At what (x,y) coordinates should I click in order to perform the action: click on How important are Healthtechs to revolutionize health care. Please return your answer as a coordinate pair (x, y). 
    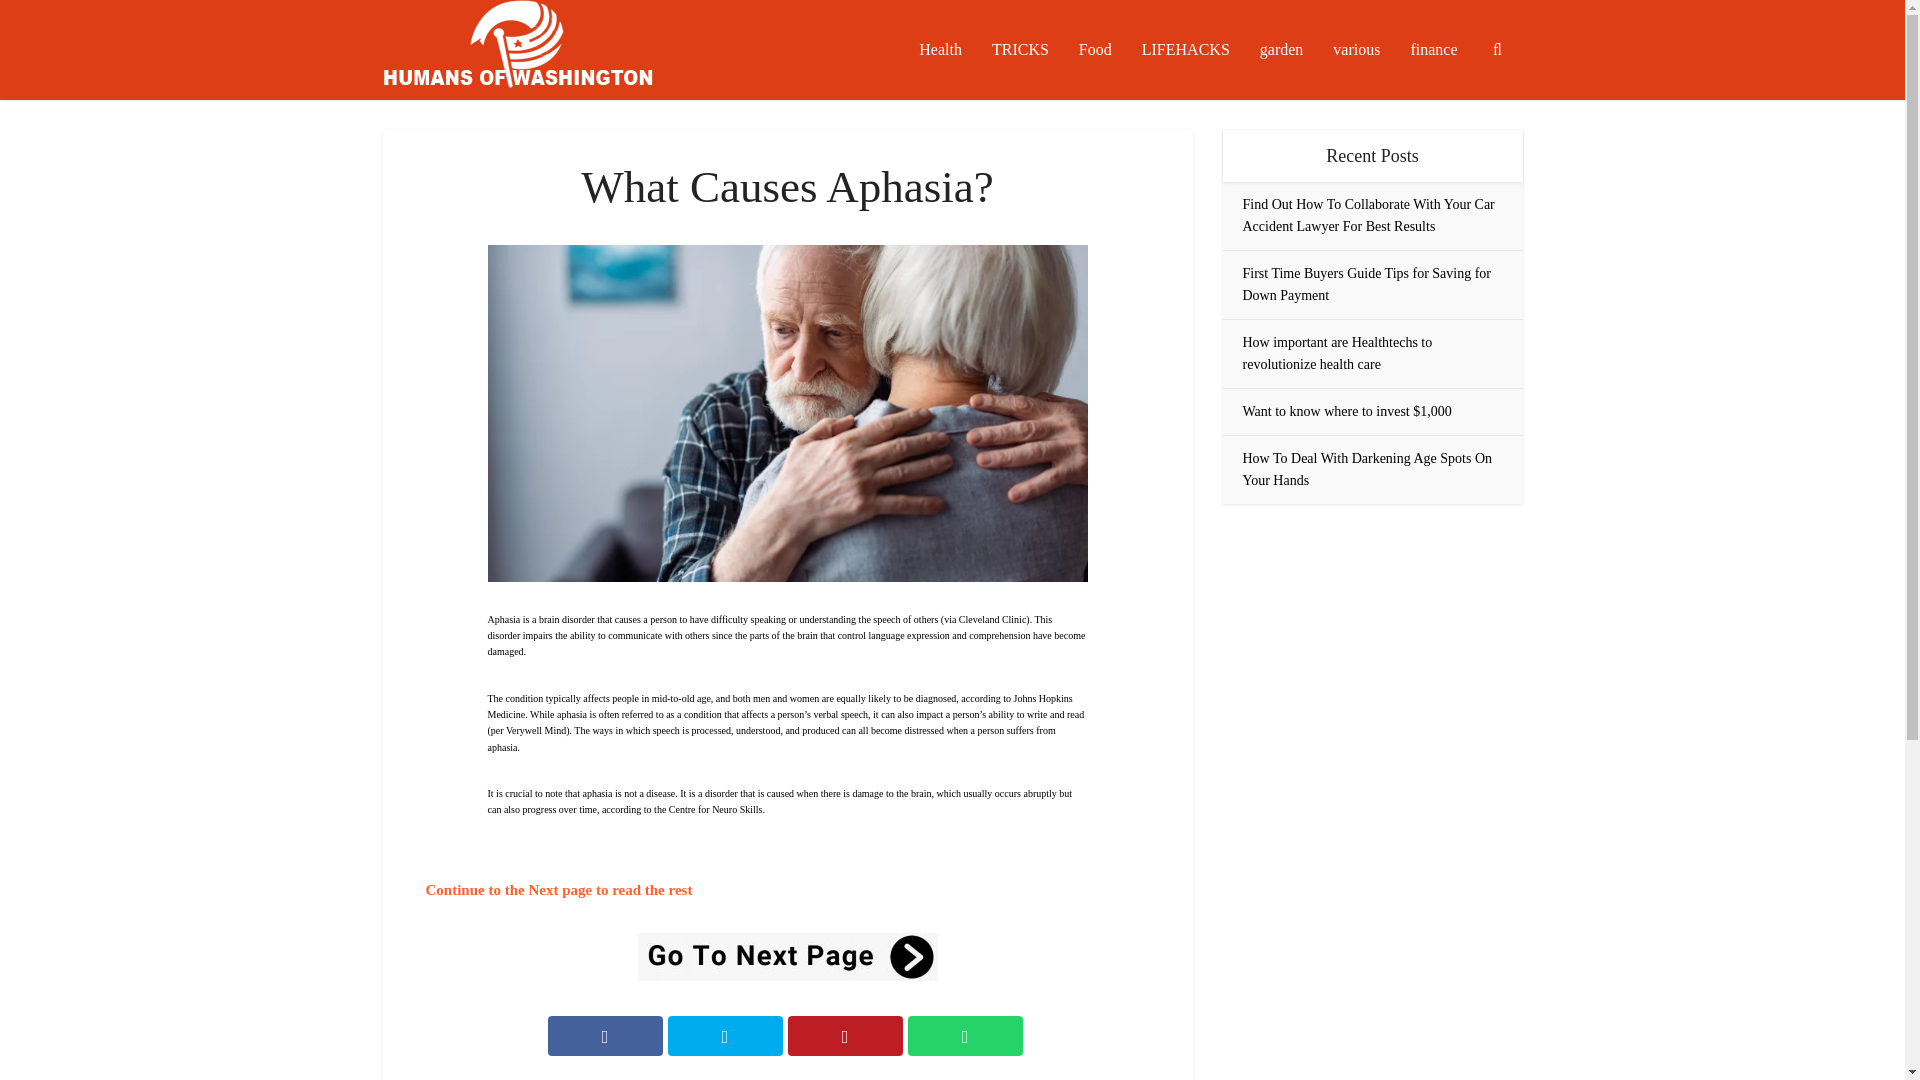
    Looking at the image, I should click on (1337, 352).